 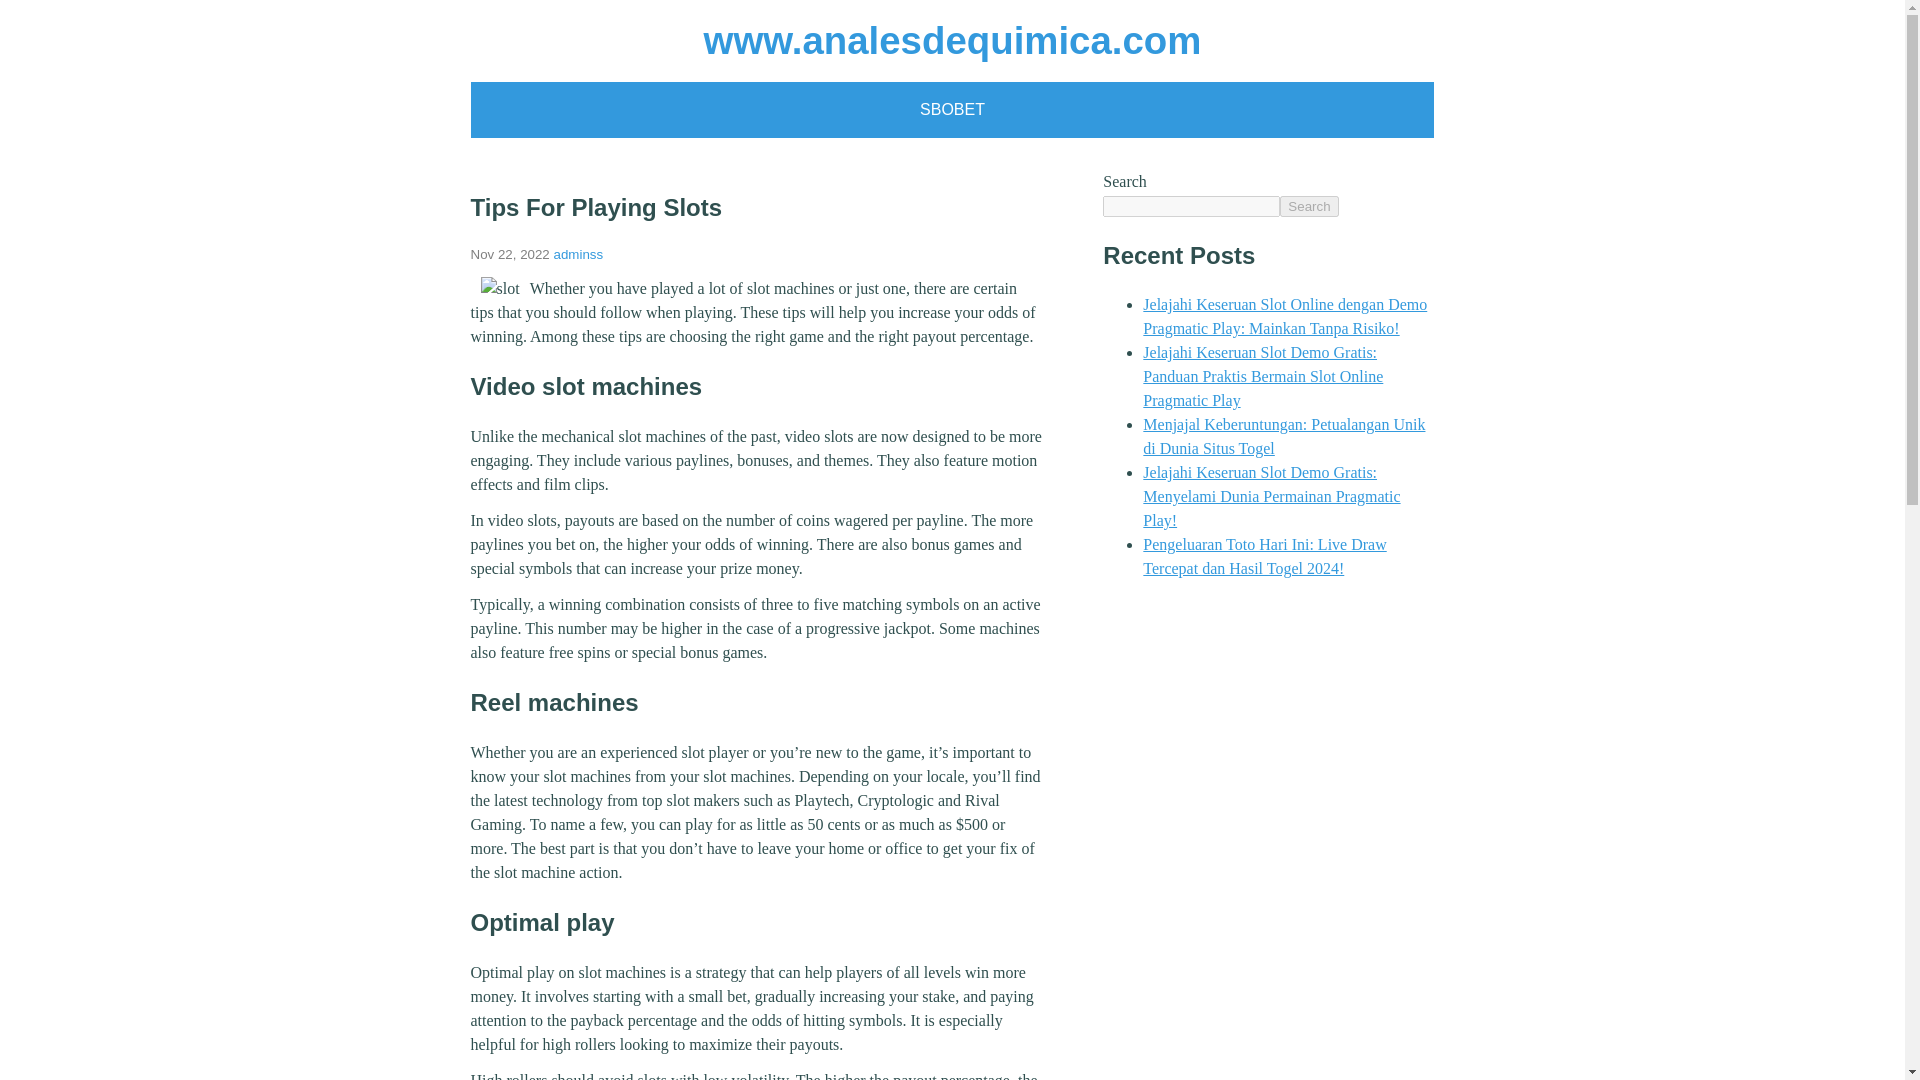 I want to click on www.analesdequimica.com, so click(x=952, y=40).